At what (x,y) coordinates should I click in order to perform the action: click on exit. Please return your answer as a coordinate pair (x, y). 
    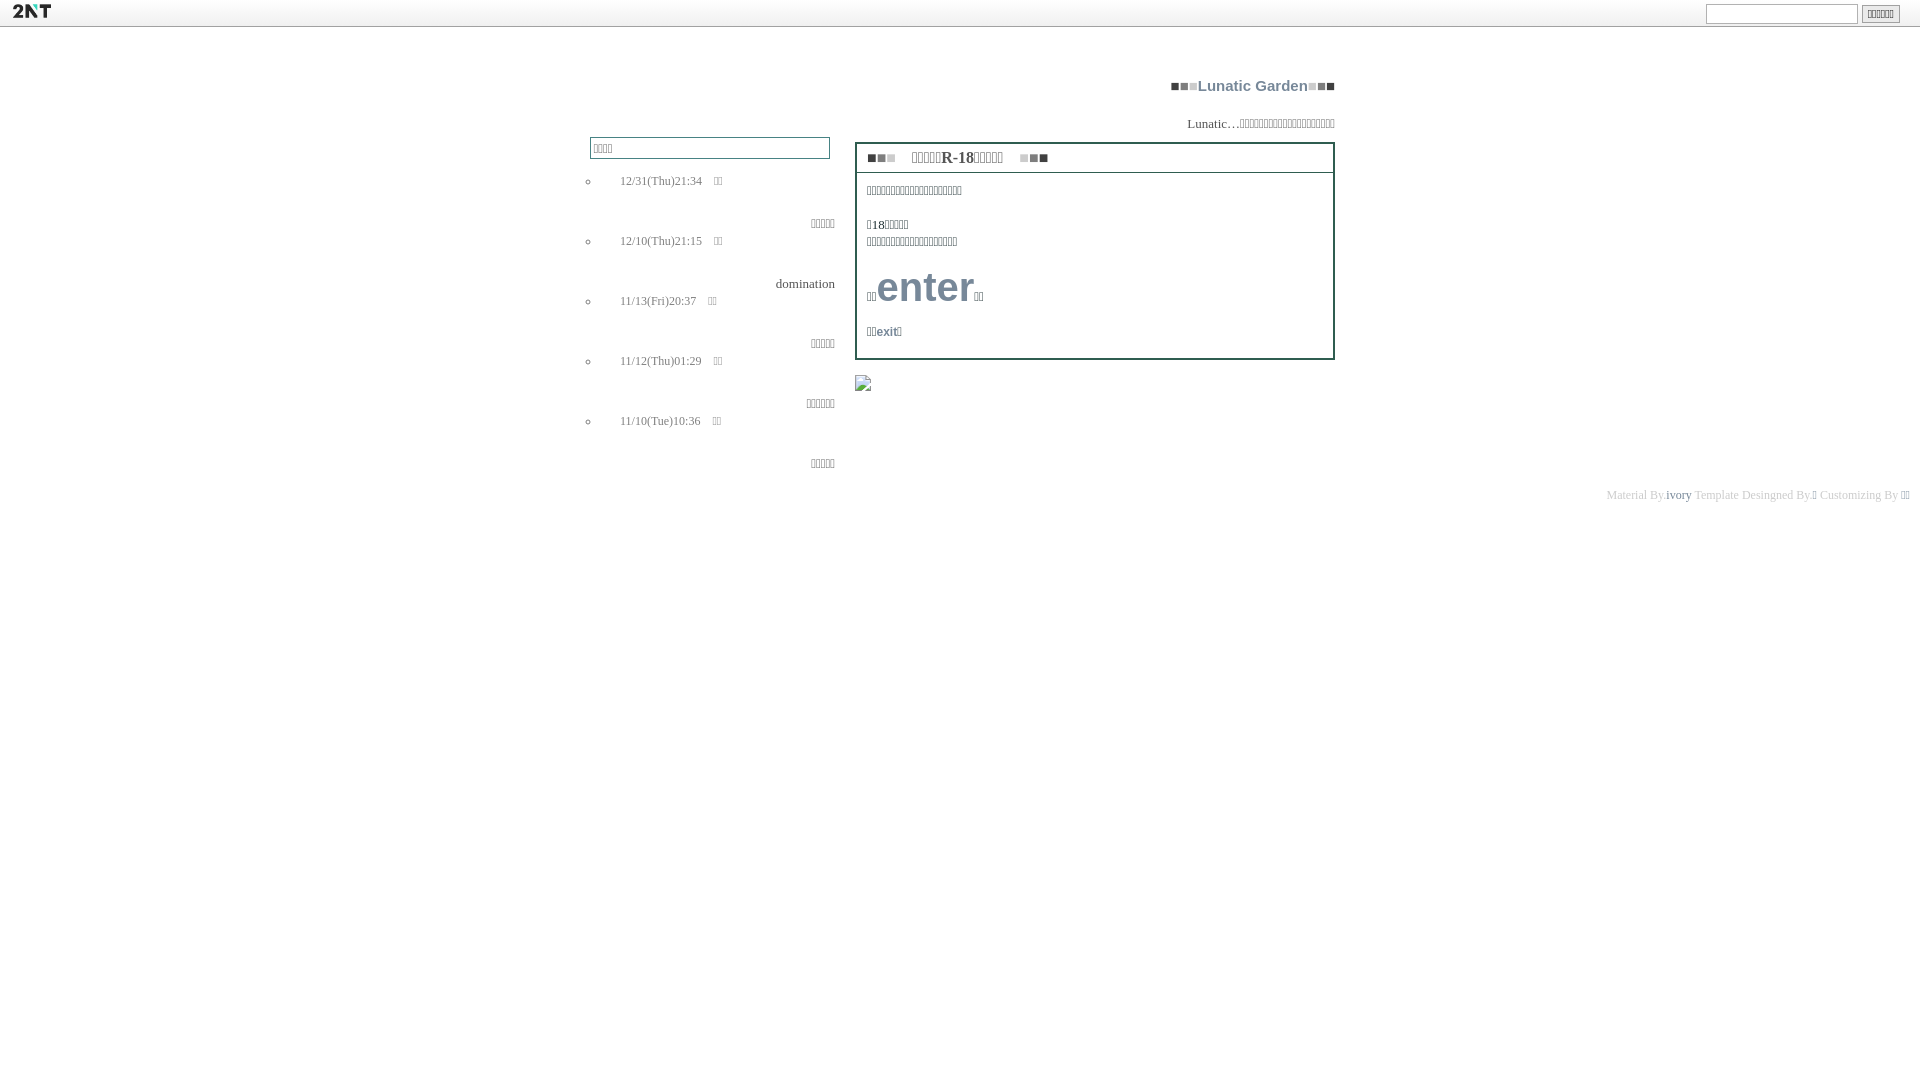
    Looking at the image, I should click on (886, 332).